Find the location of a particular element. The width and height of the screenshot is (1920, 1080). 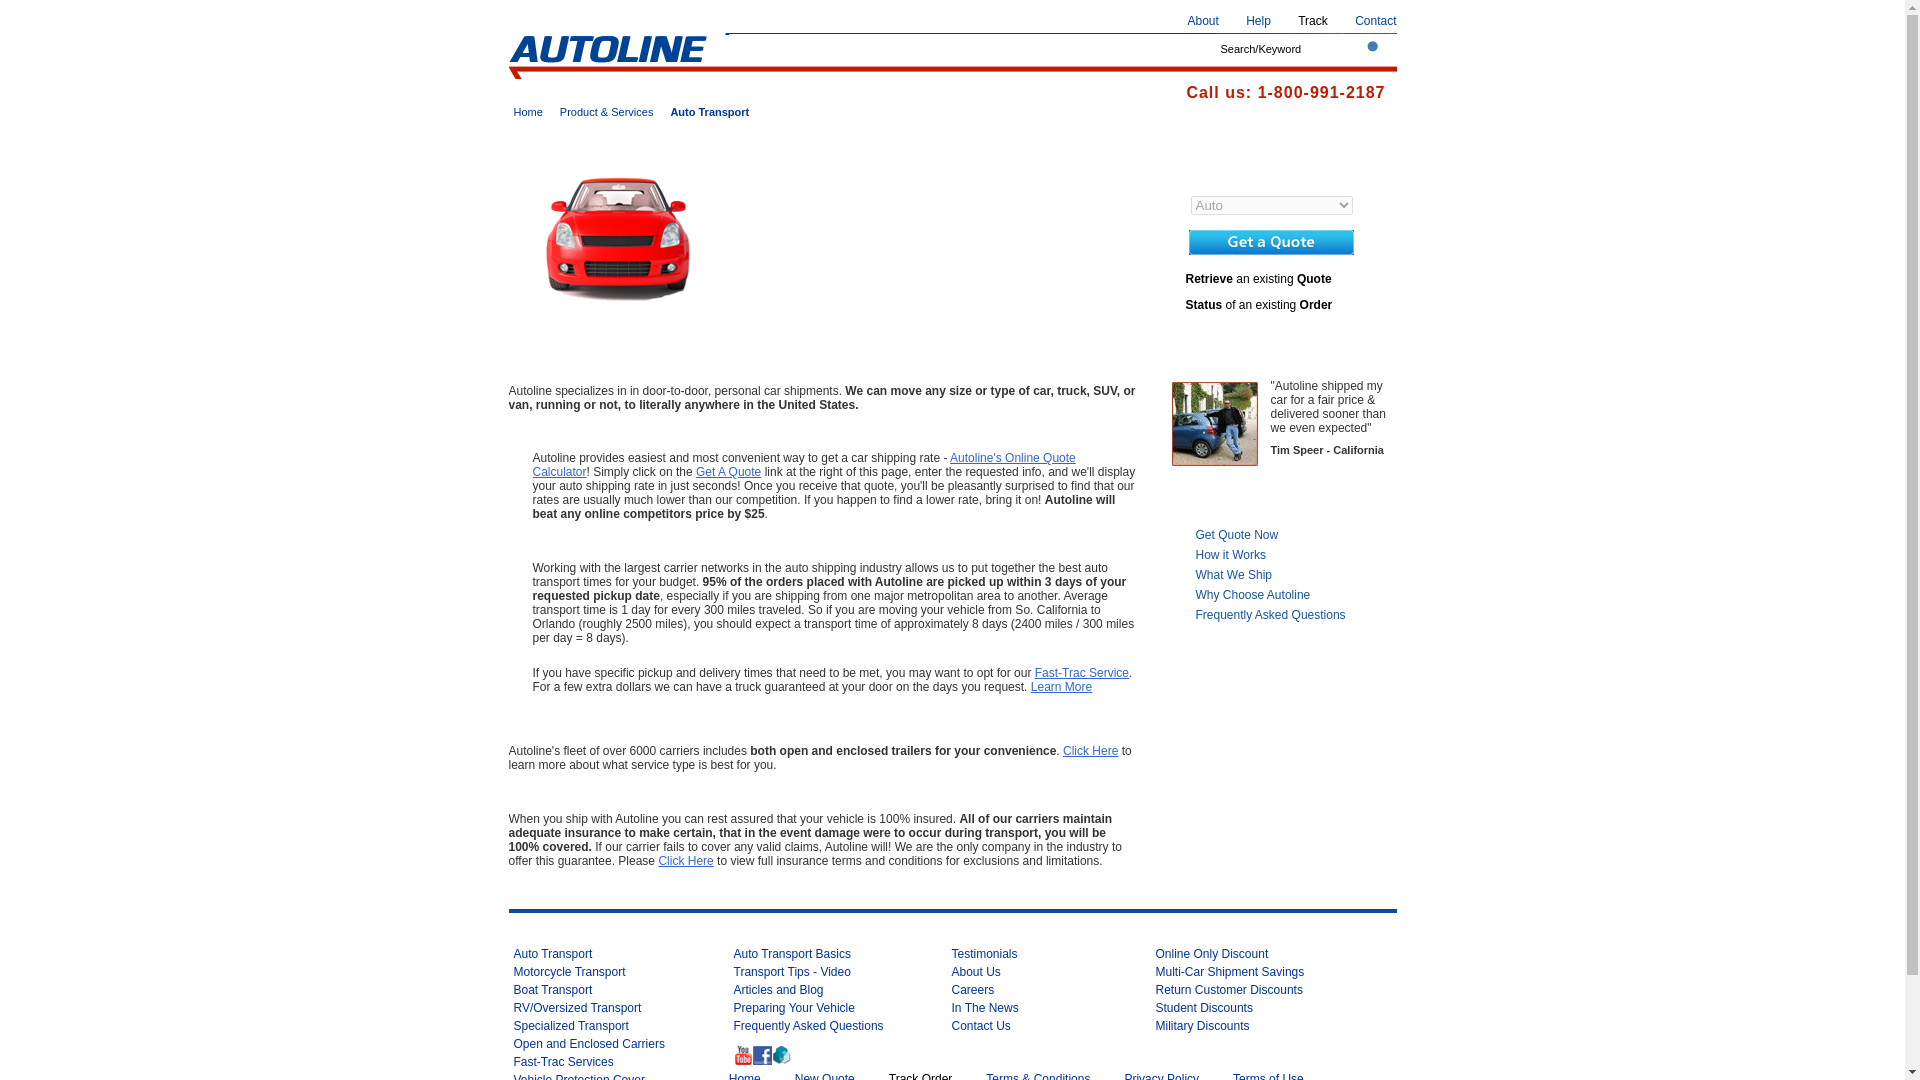

Frequently Asked Questions is located at coordinates (808, 1026).